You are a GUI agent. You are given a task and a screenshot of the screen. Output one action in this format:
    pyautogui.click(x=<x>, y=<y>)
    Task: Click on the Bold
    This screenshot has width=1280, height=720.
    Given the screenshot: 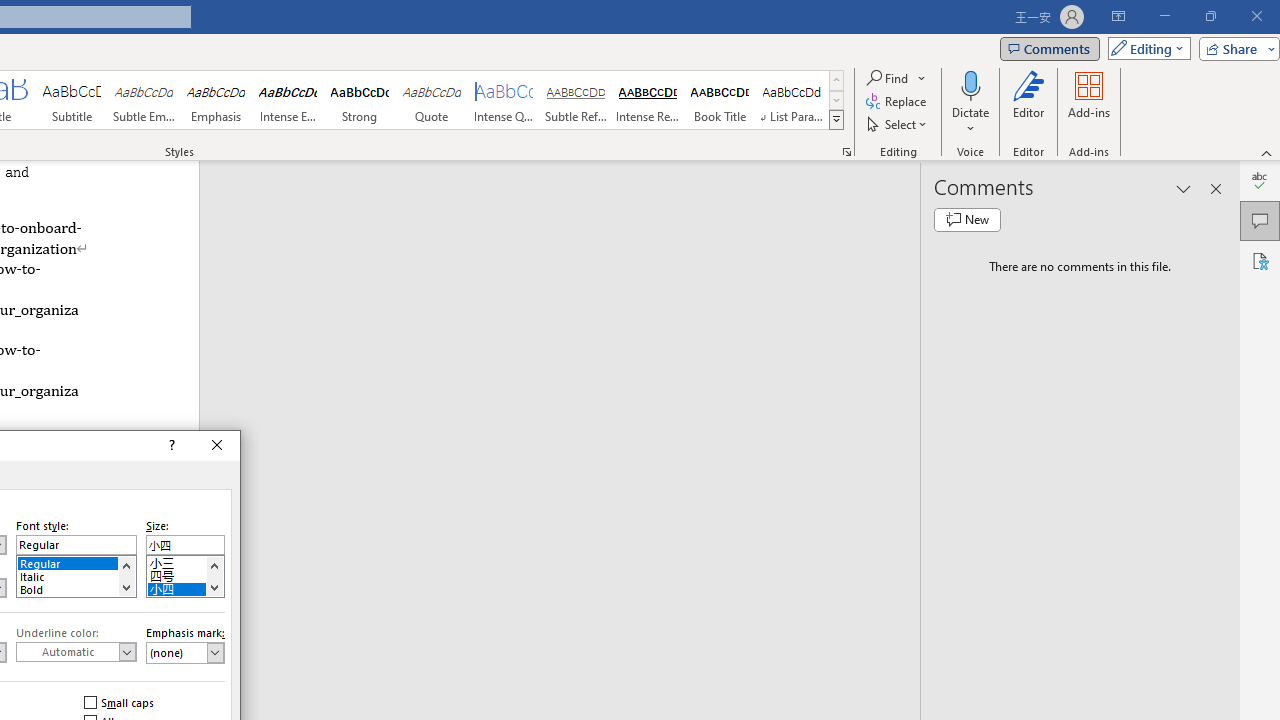 What is the action you would take?
    pyautogui.click(x=76, y=588)
    